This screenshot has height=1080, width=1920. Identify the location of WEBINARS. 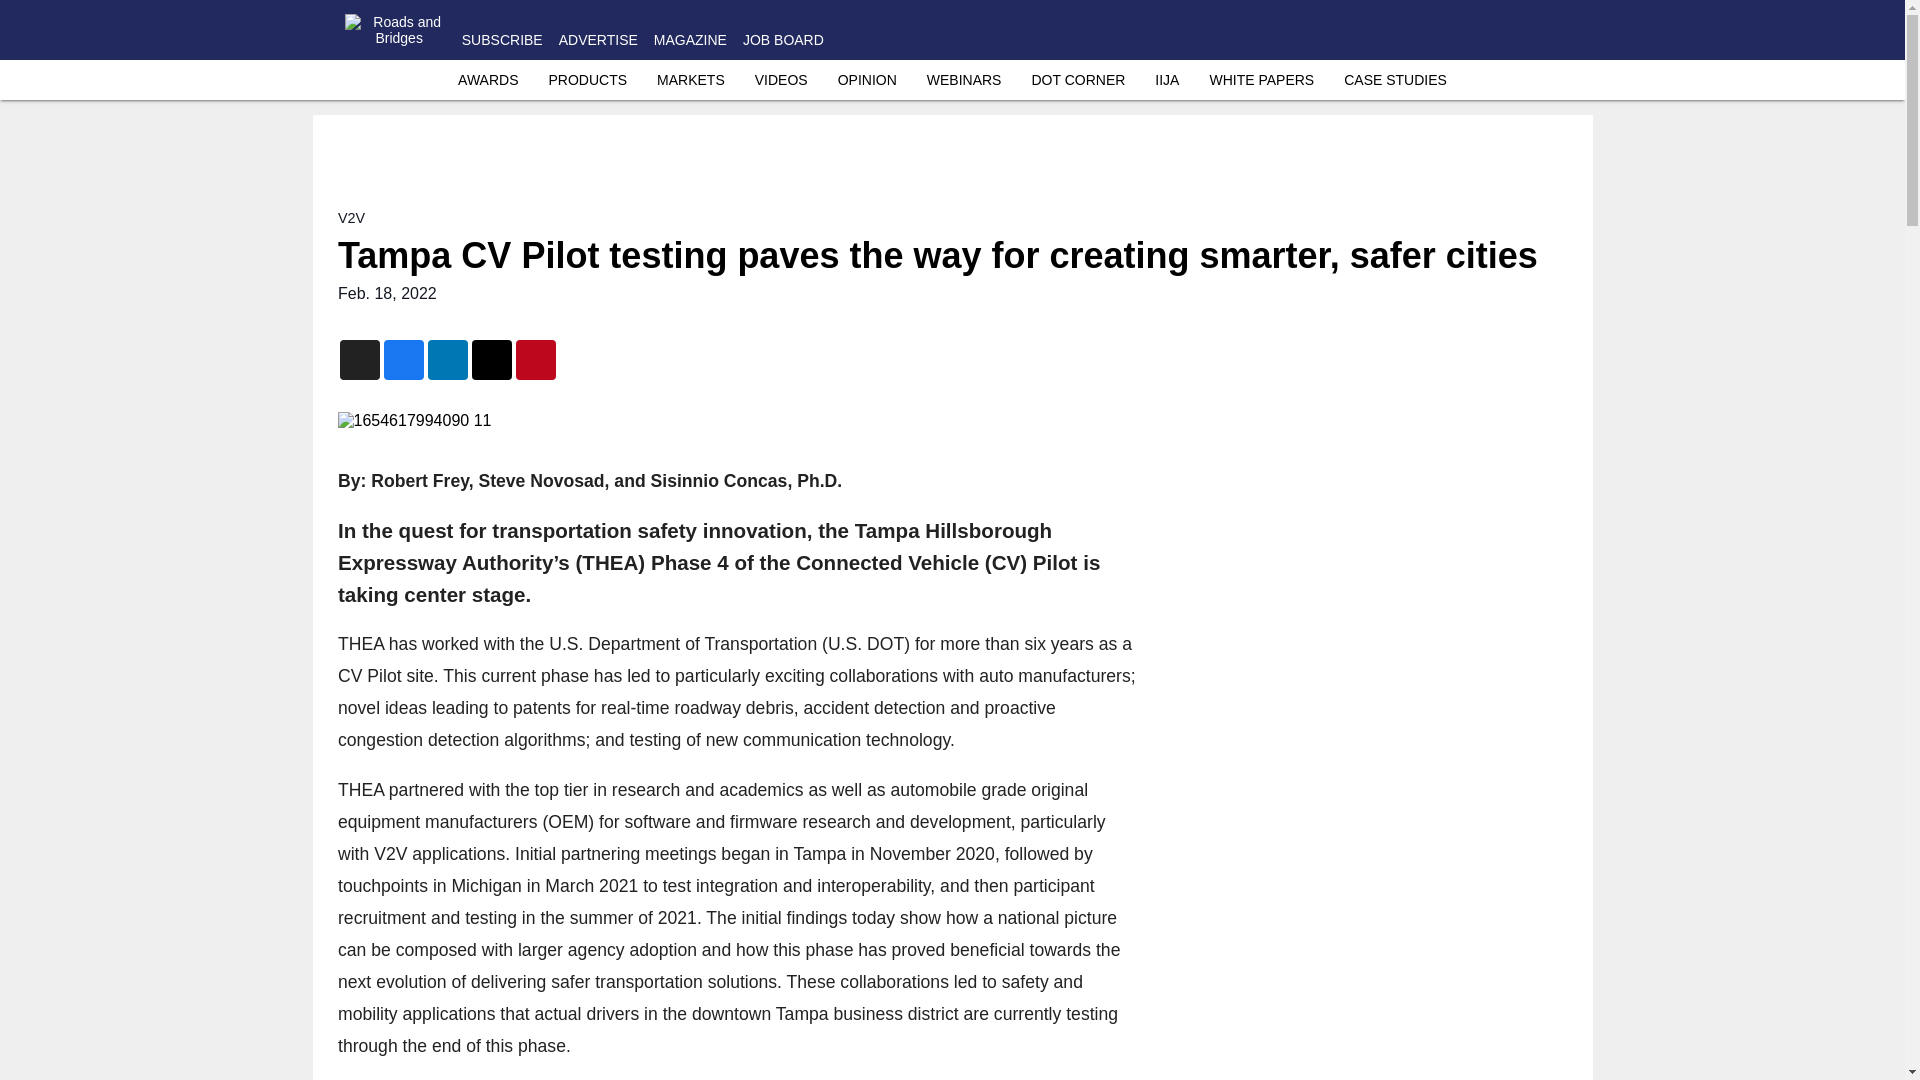
(964, 80).